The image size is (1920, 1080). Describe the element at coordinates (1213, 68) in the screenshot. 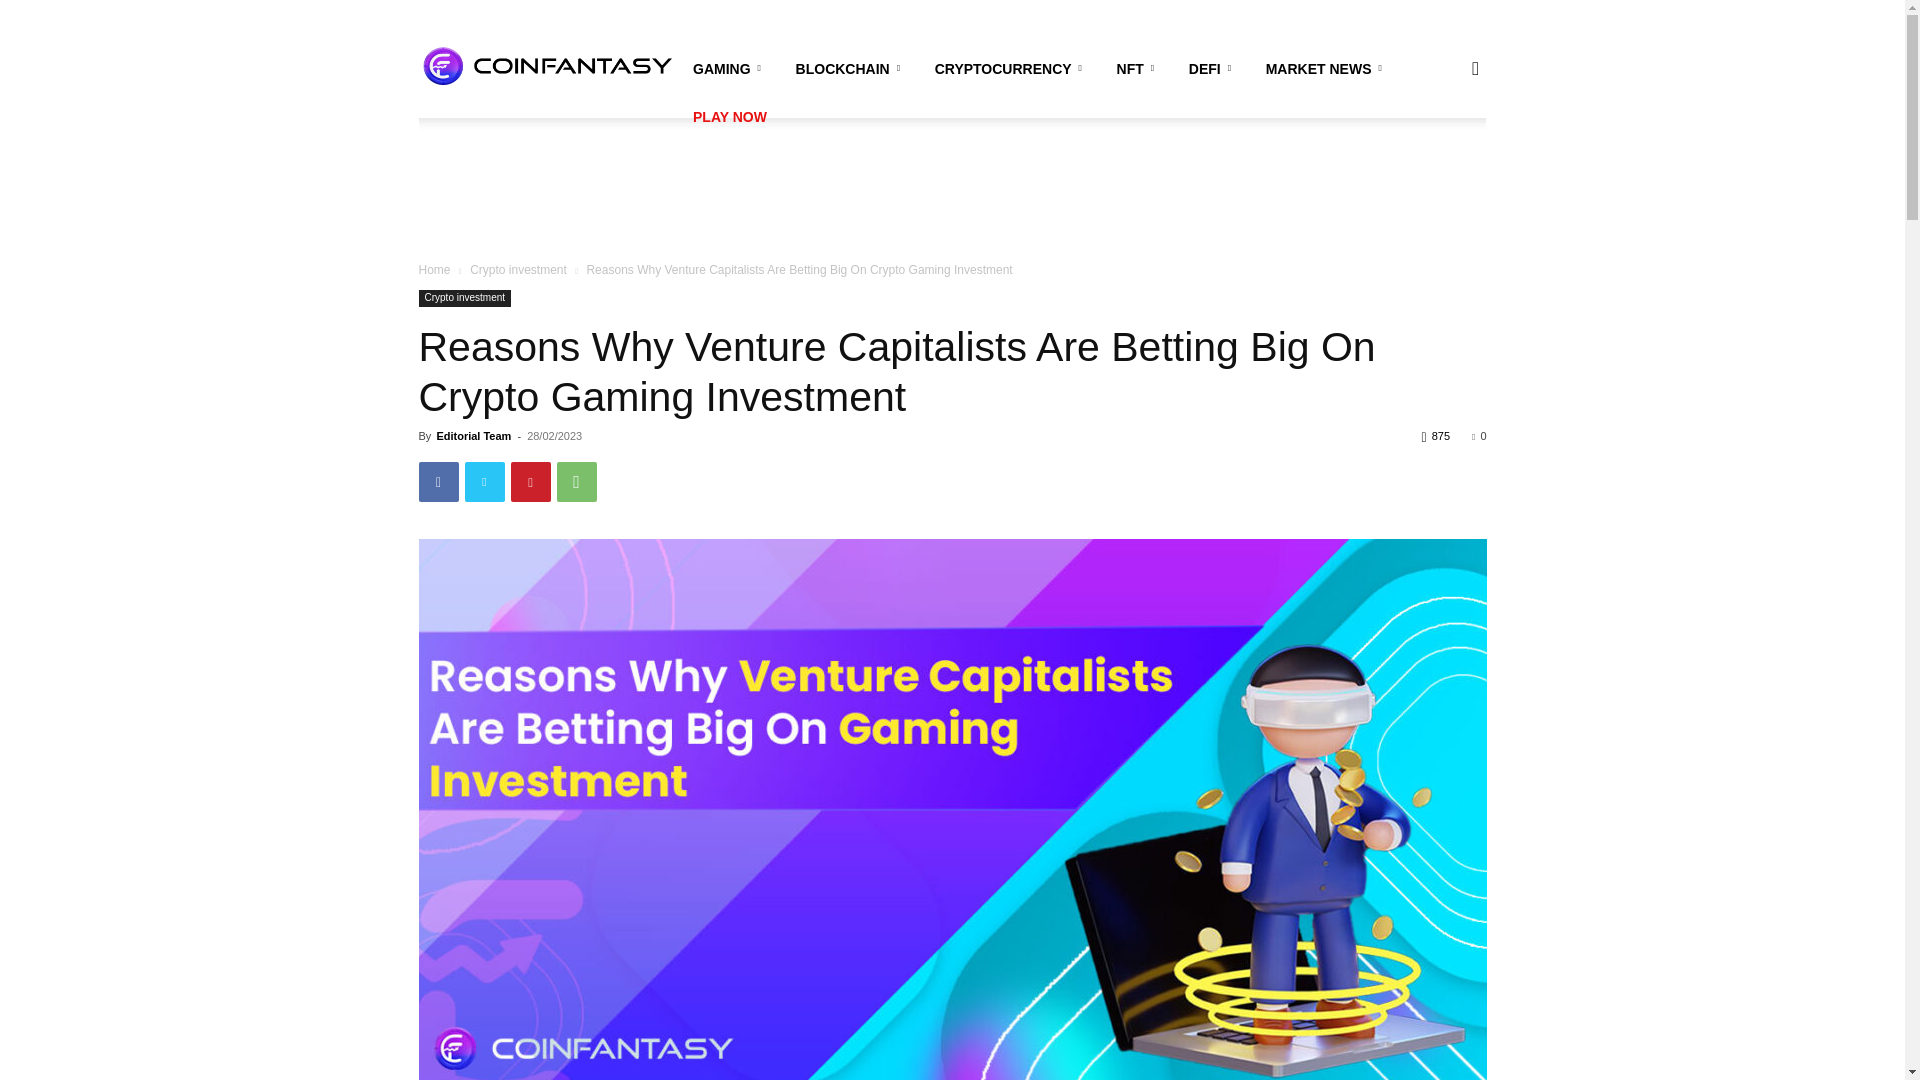

I see `DEFI` at that location.